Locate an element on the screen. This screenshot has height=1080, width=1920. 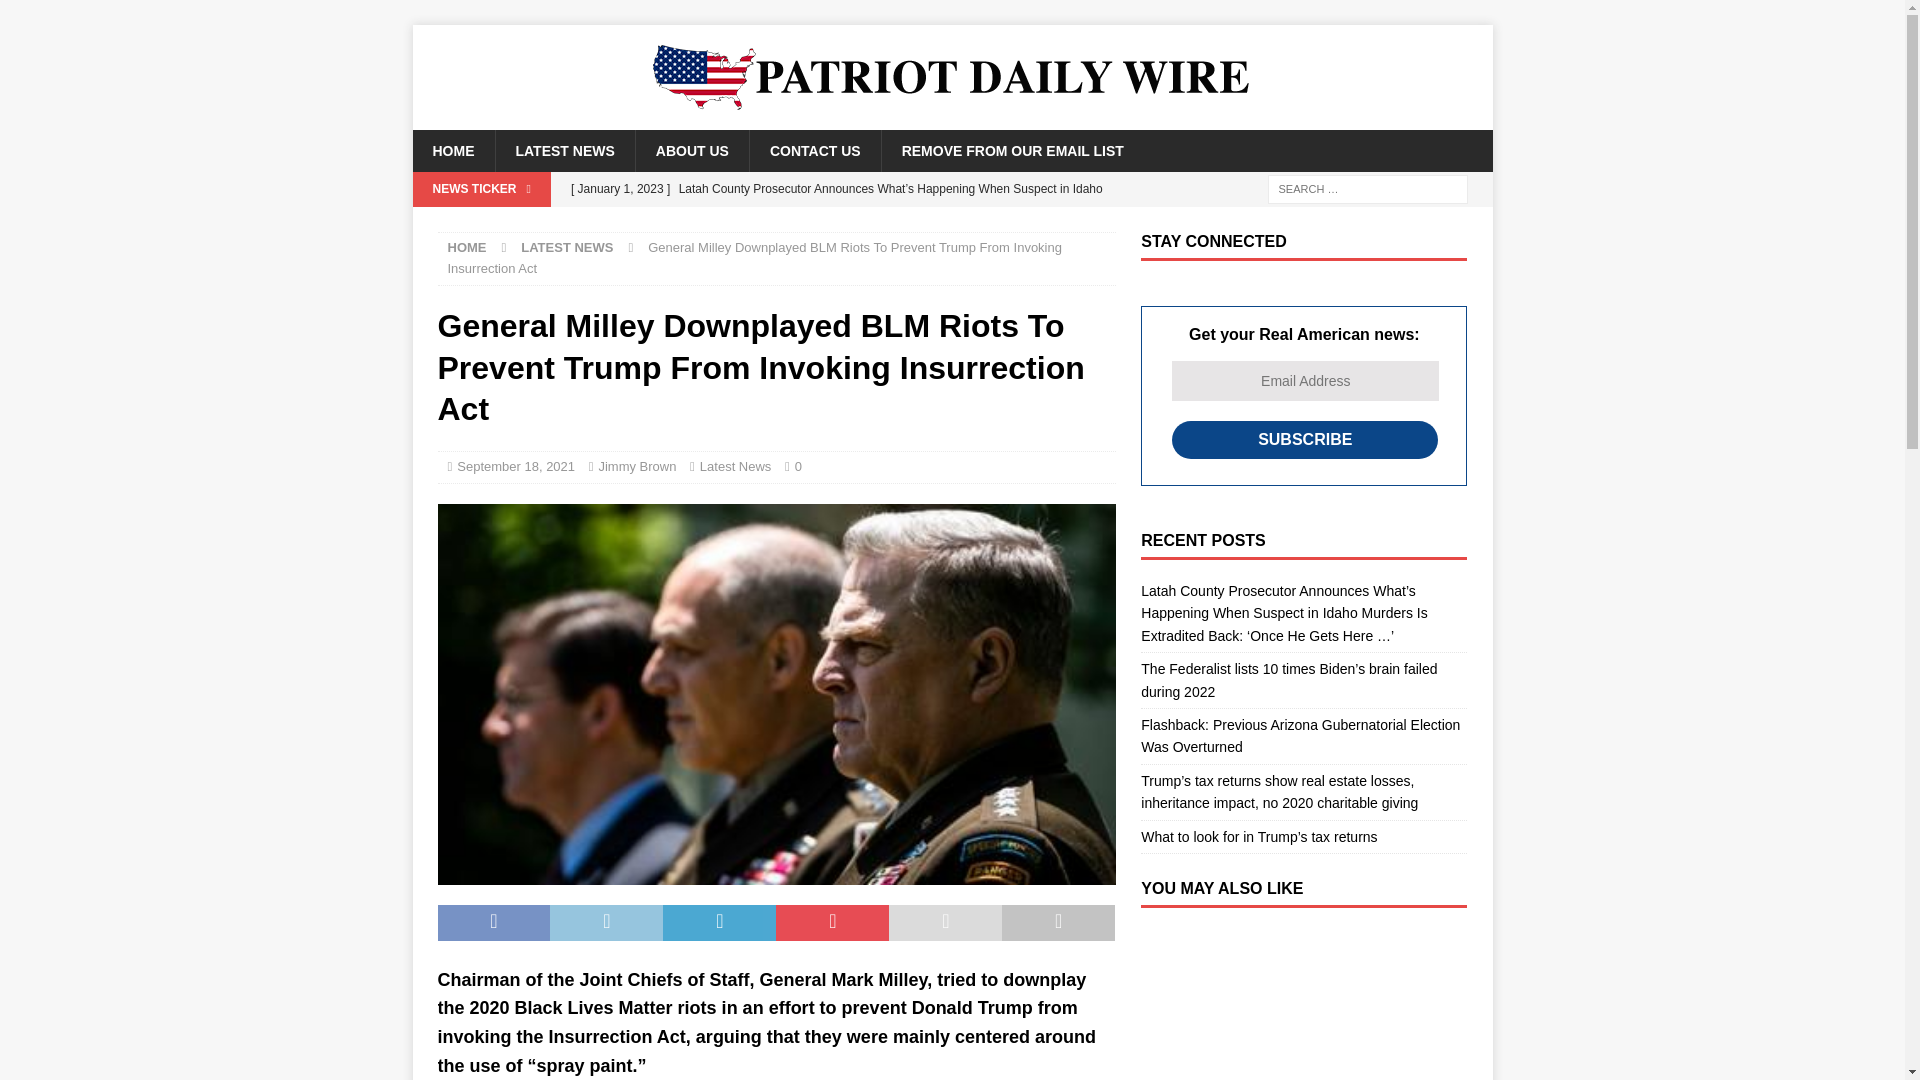
Subscribe is located at coordinates (1304, 440).